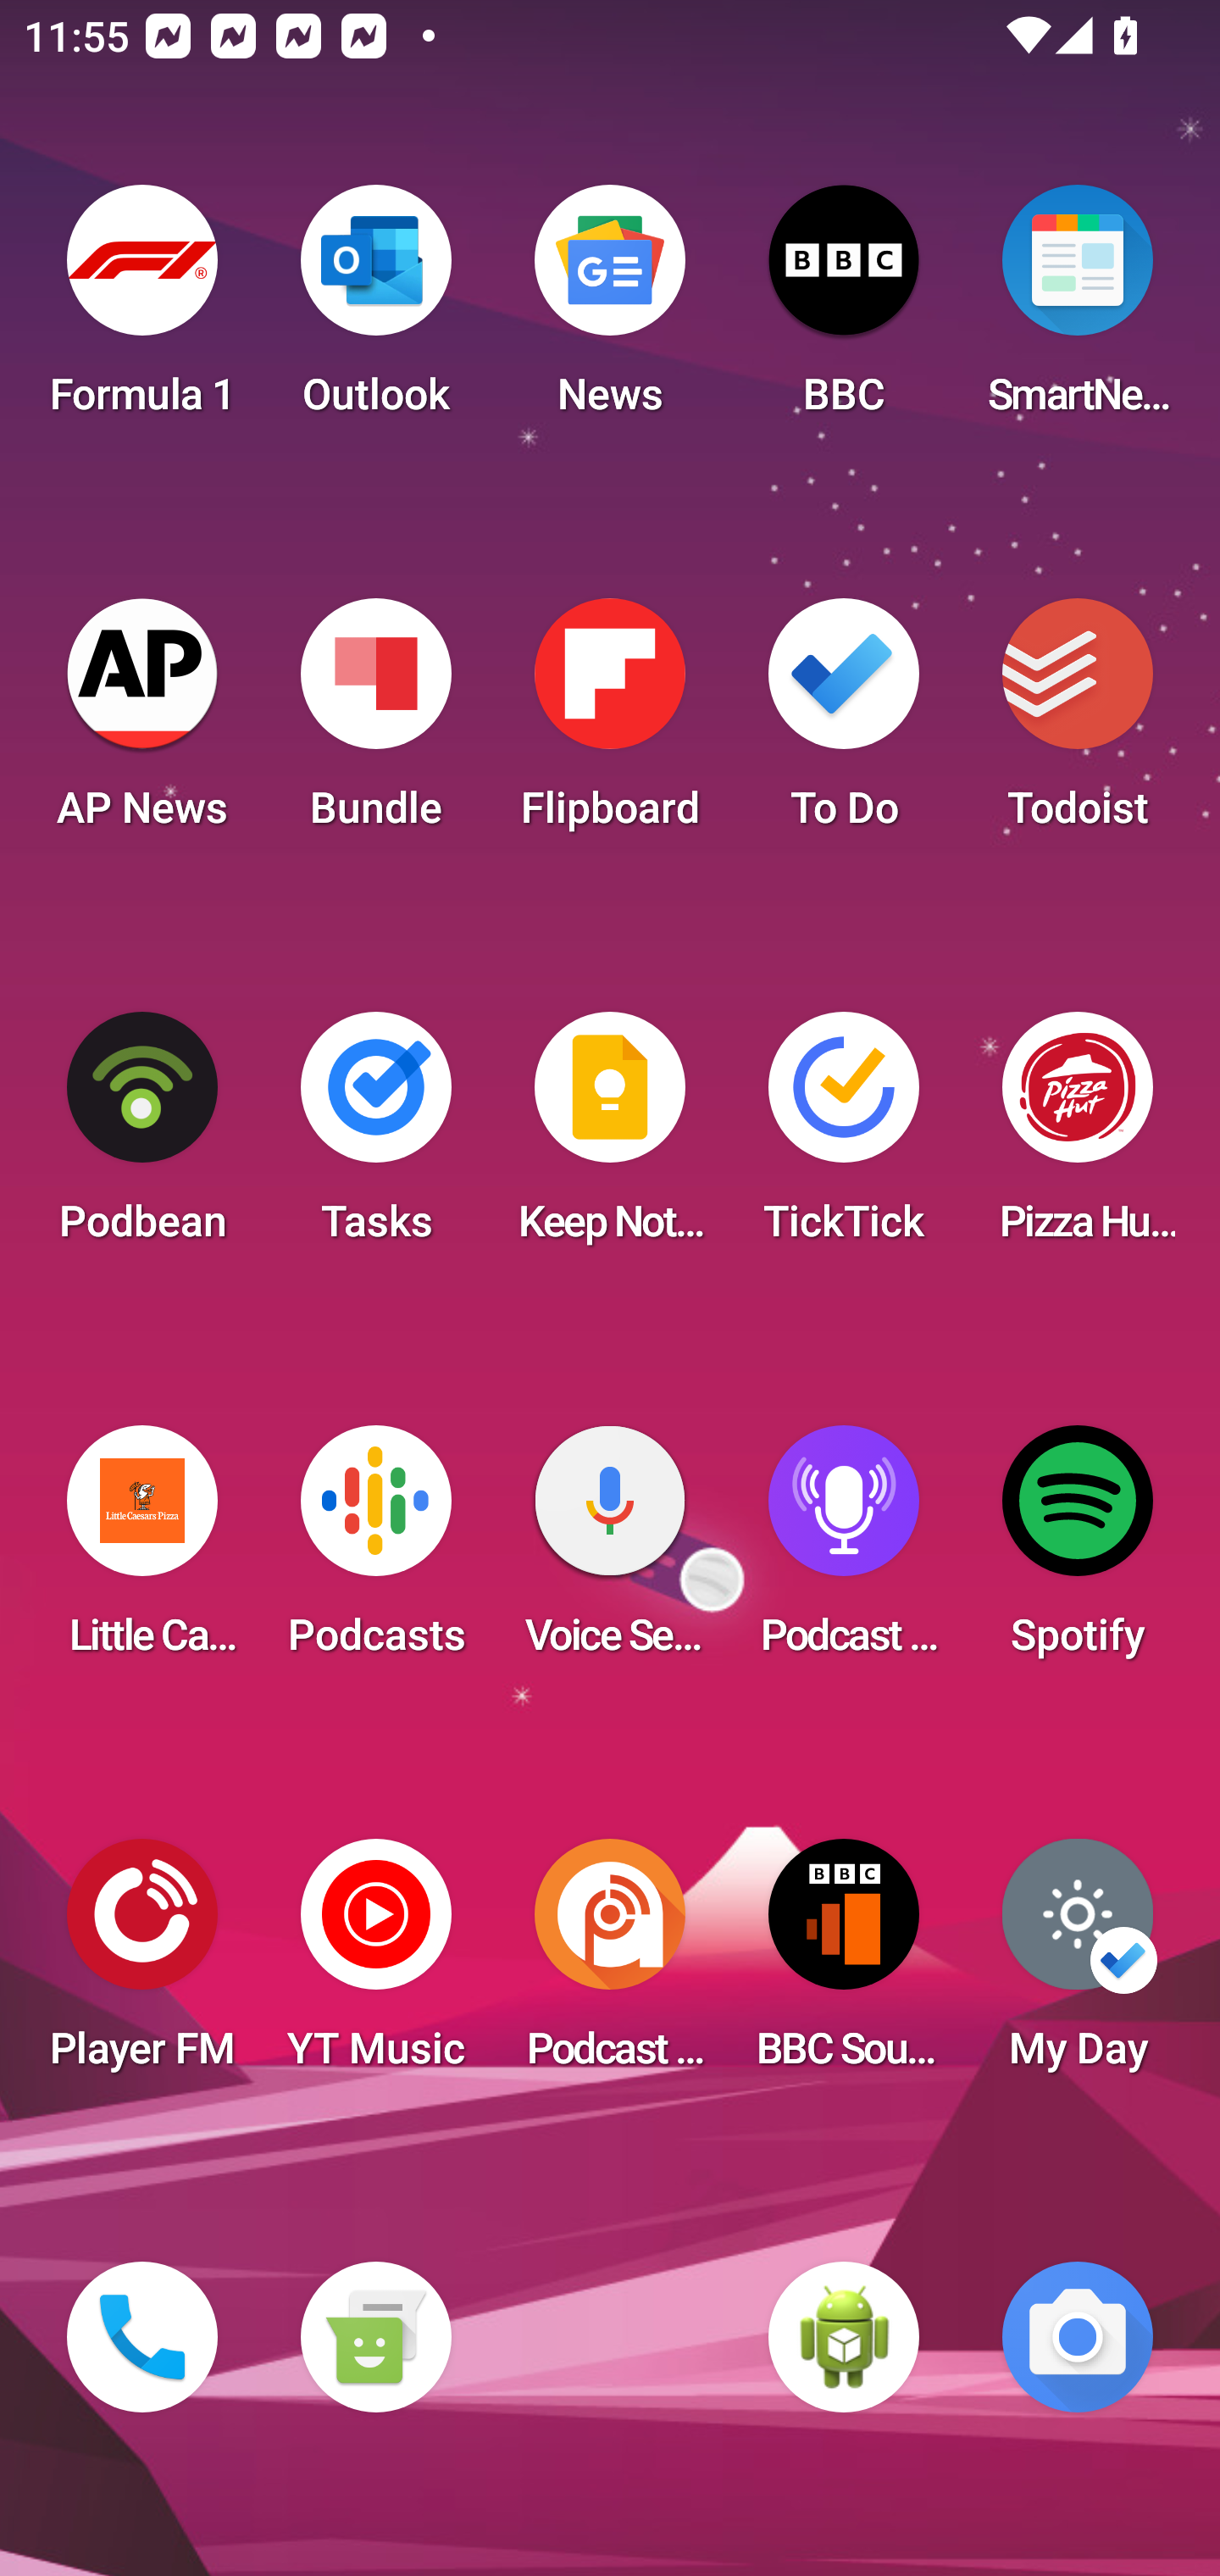  I want to click on Messaging, so click(375, 2337).